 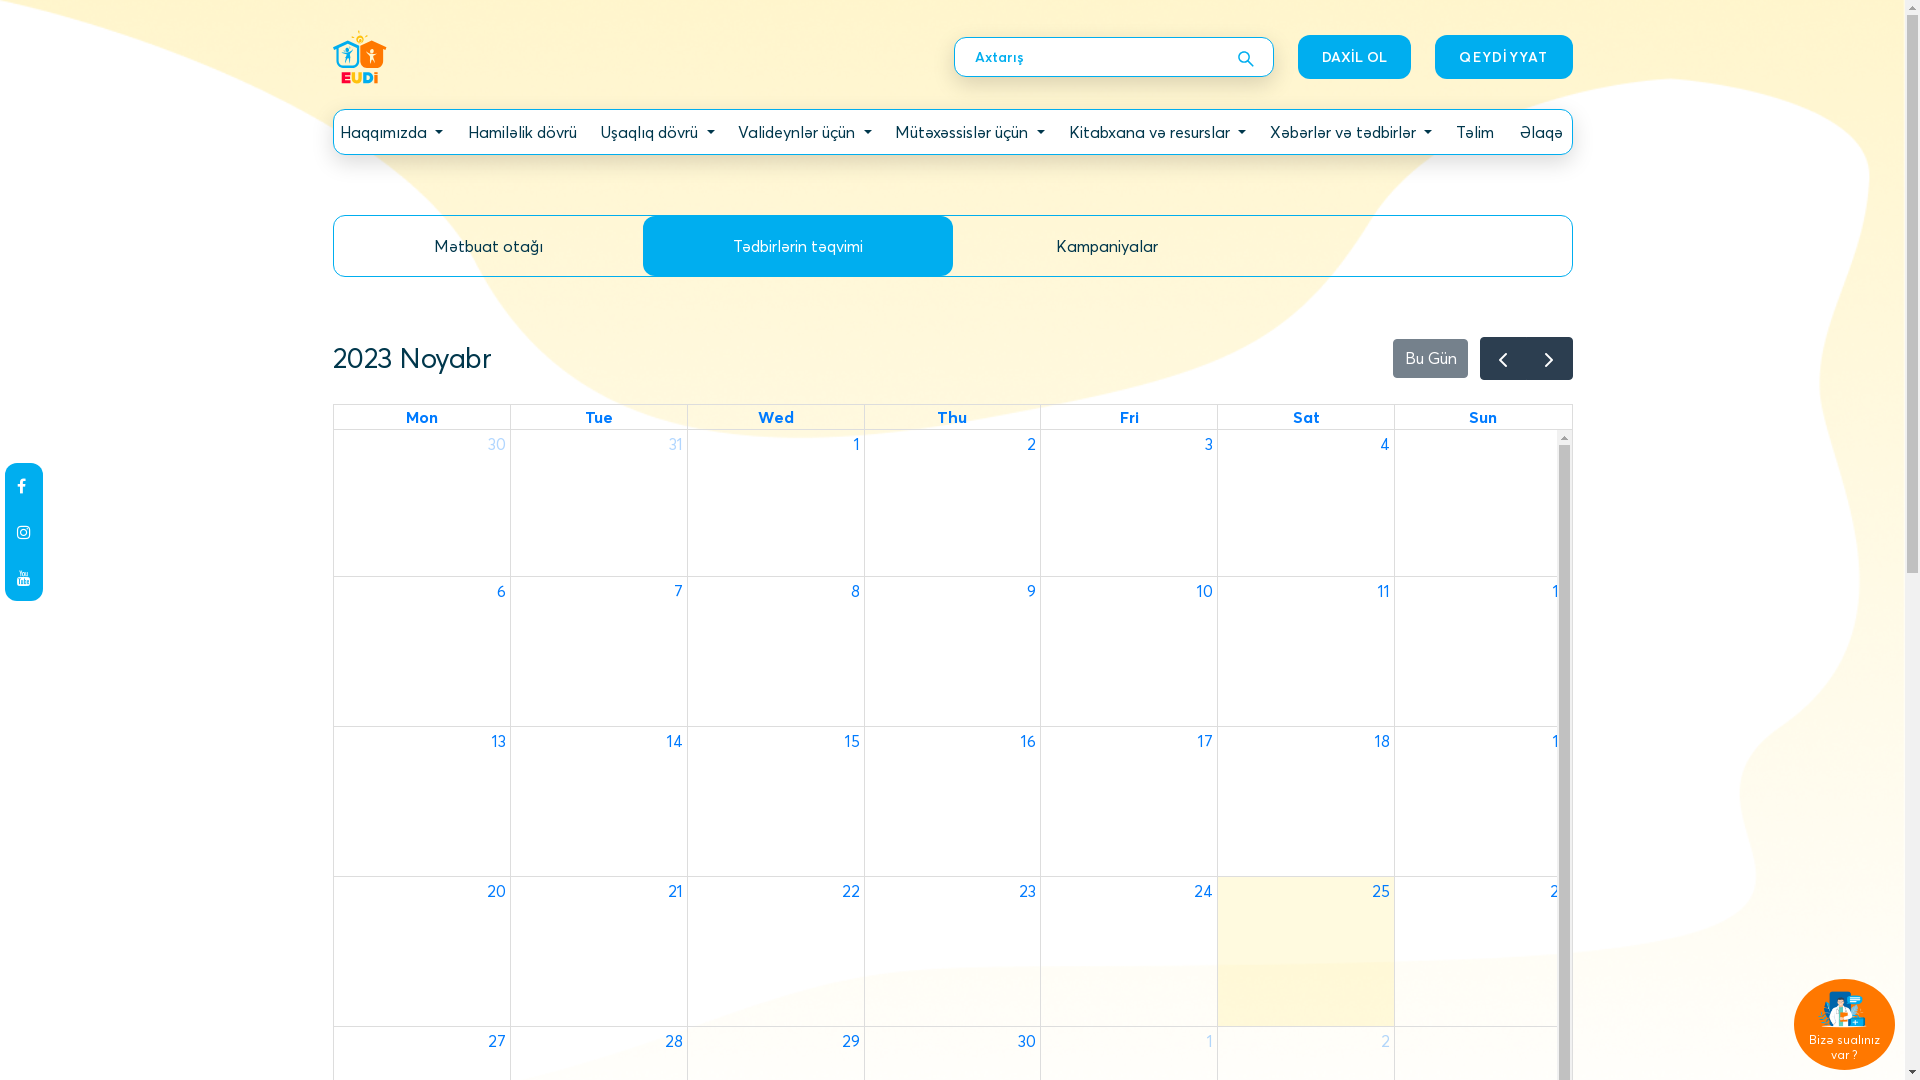 What do you see at coordinates (675, 741) in the screenshot?
I see `14` at bounding box center [675, 741].